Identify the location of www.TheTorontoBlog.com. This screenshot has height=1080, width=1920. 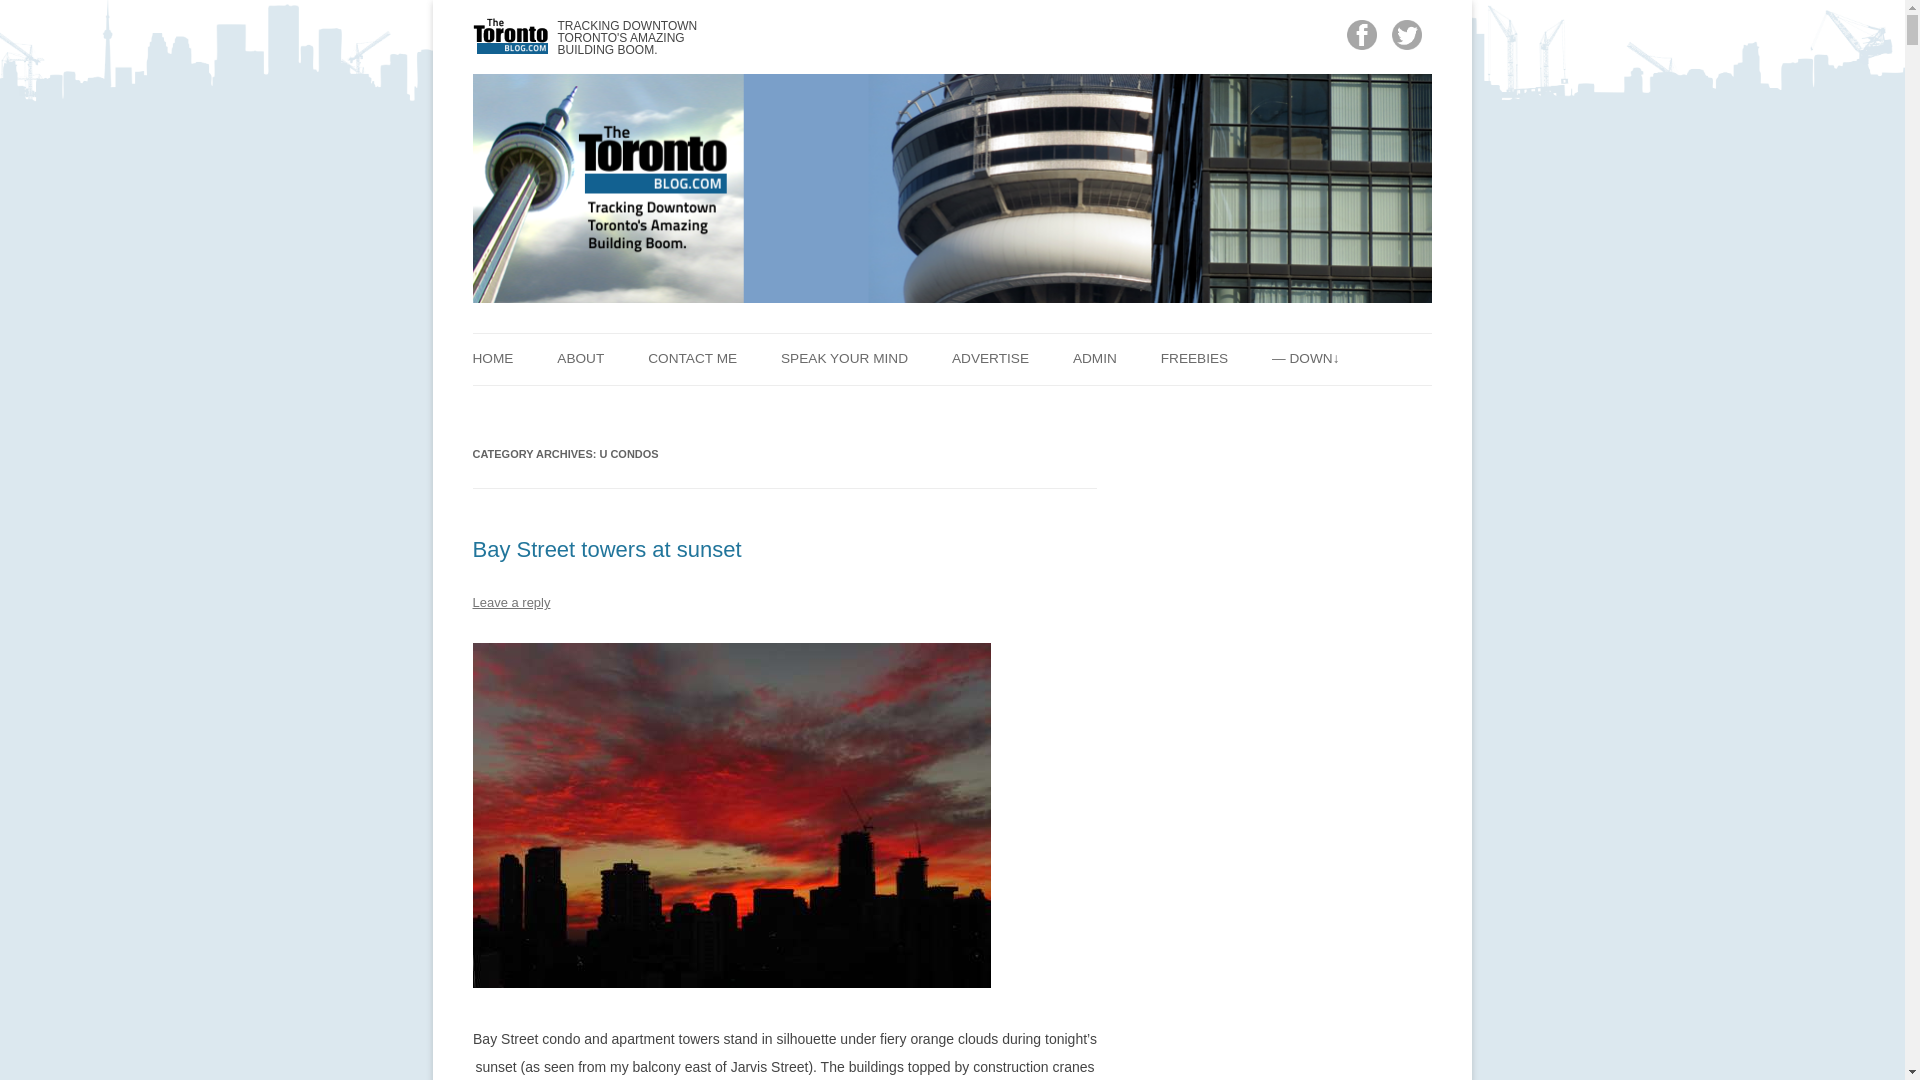
(582, 36).